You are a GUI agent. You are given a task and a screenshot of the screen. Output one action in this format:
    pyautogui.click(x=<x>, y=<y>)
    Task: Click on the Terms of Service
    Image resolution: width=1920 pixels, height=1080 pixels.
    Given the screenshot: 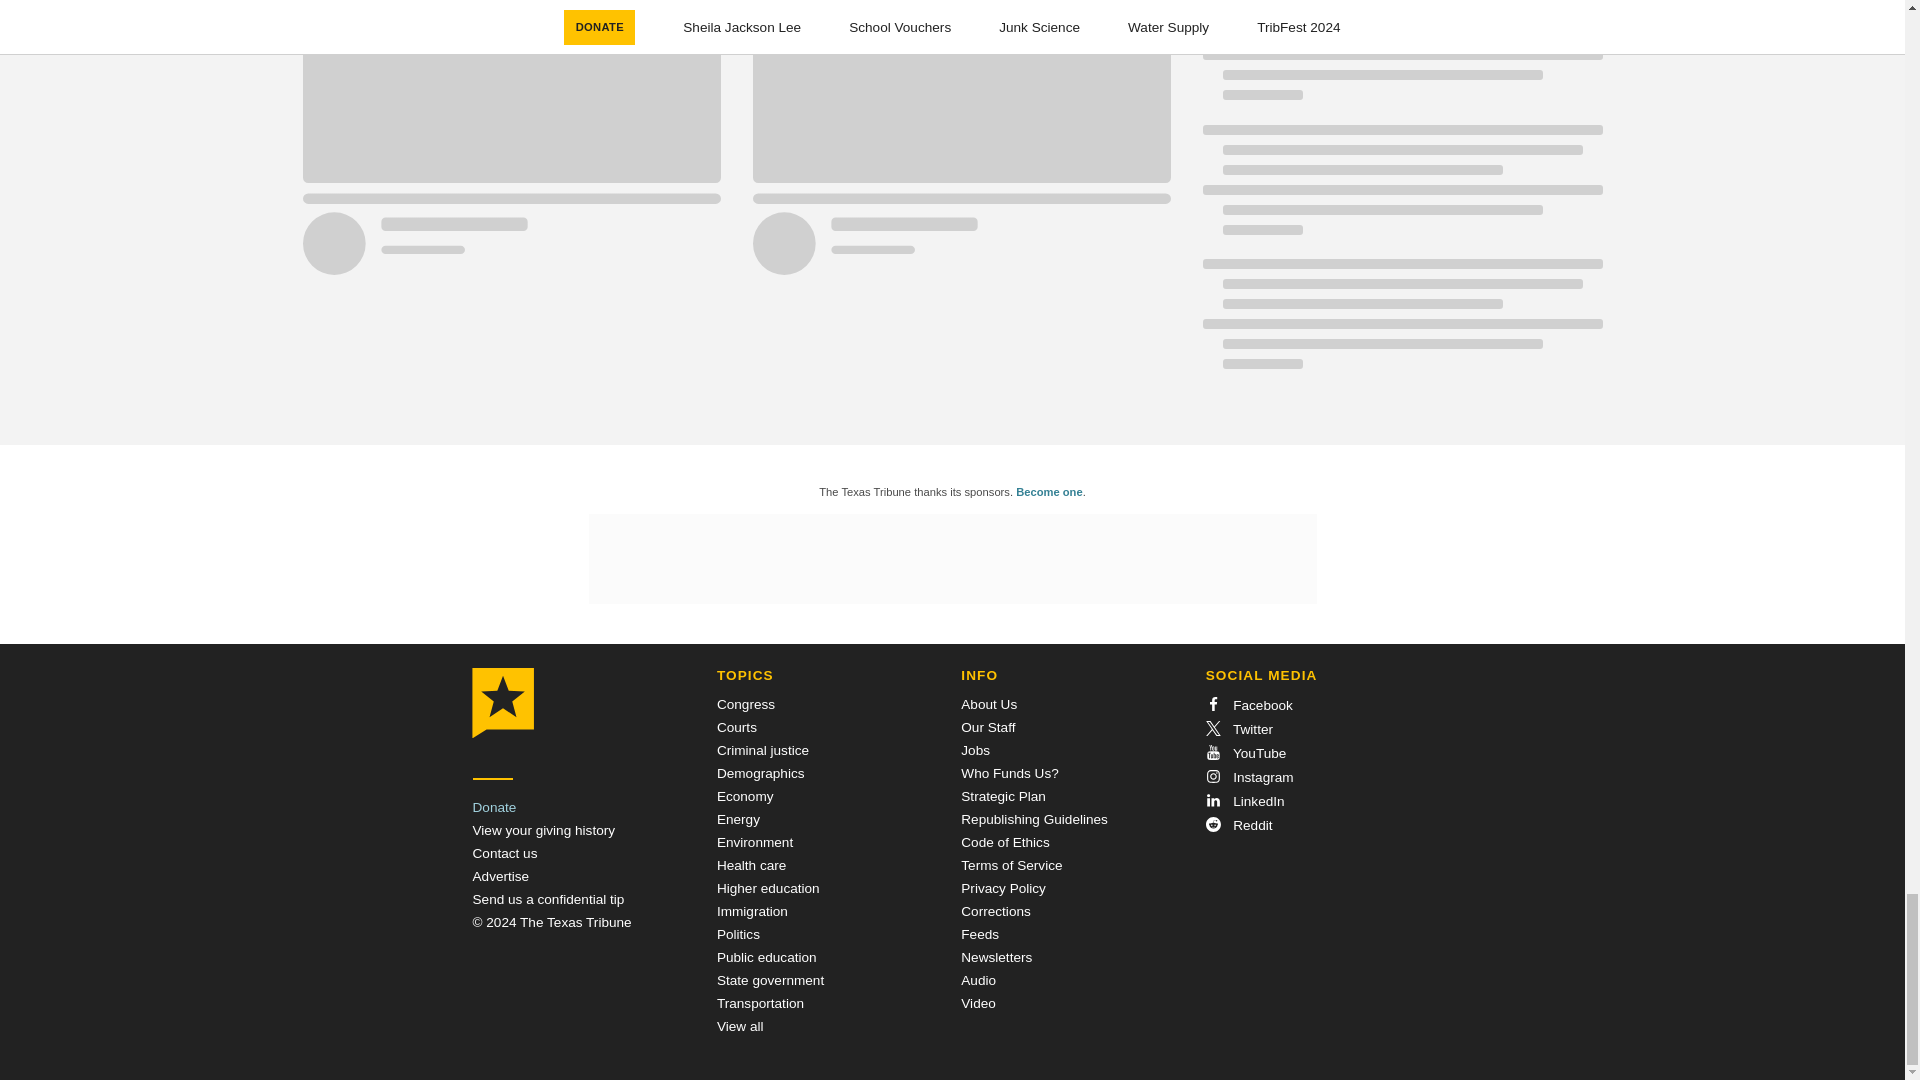 What is the action you would take?
    pyautogui.click(x=1011, y=864)
    